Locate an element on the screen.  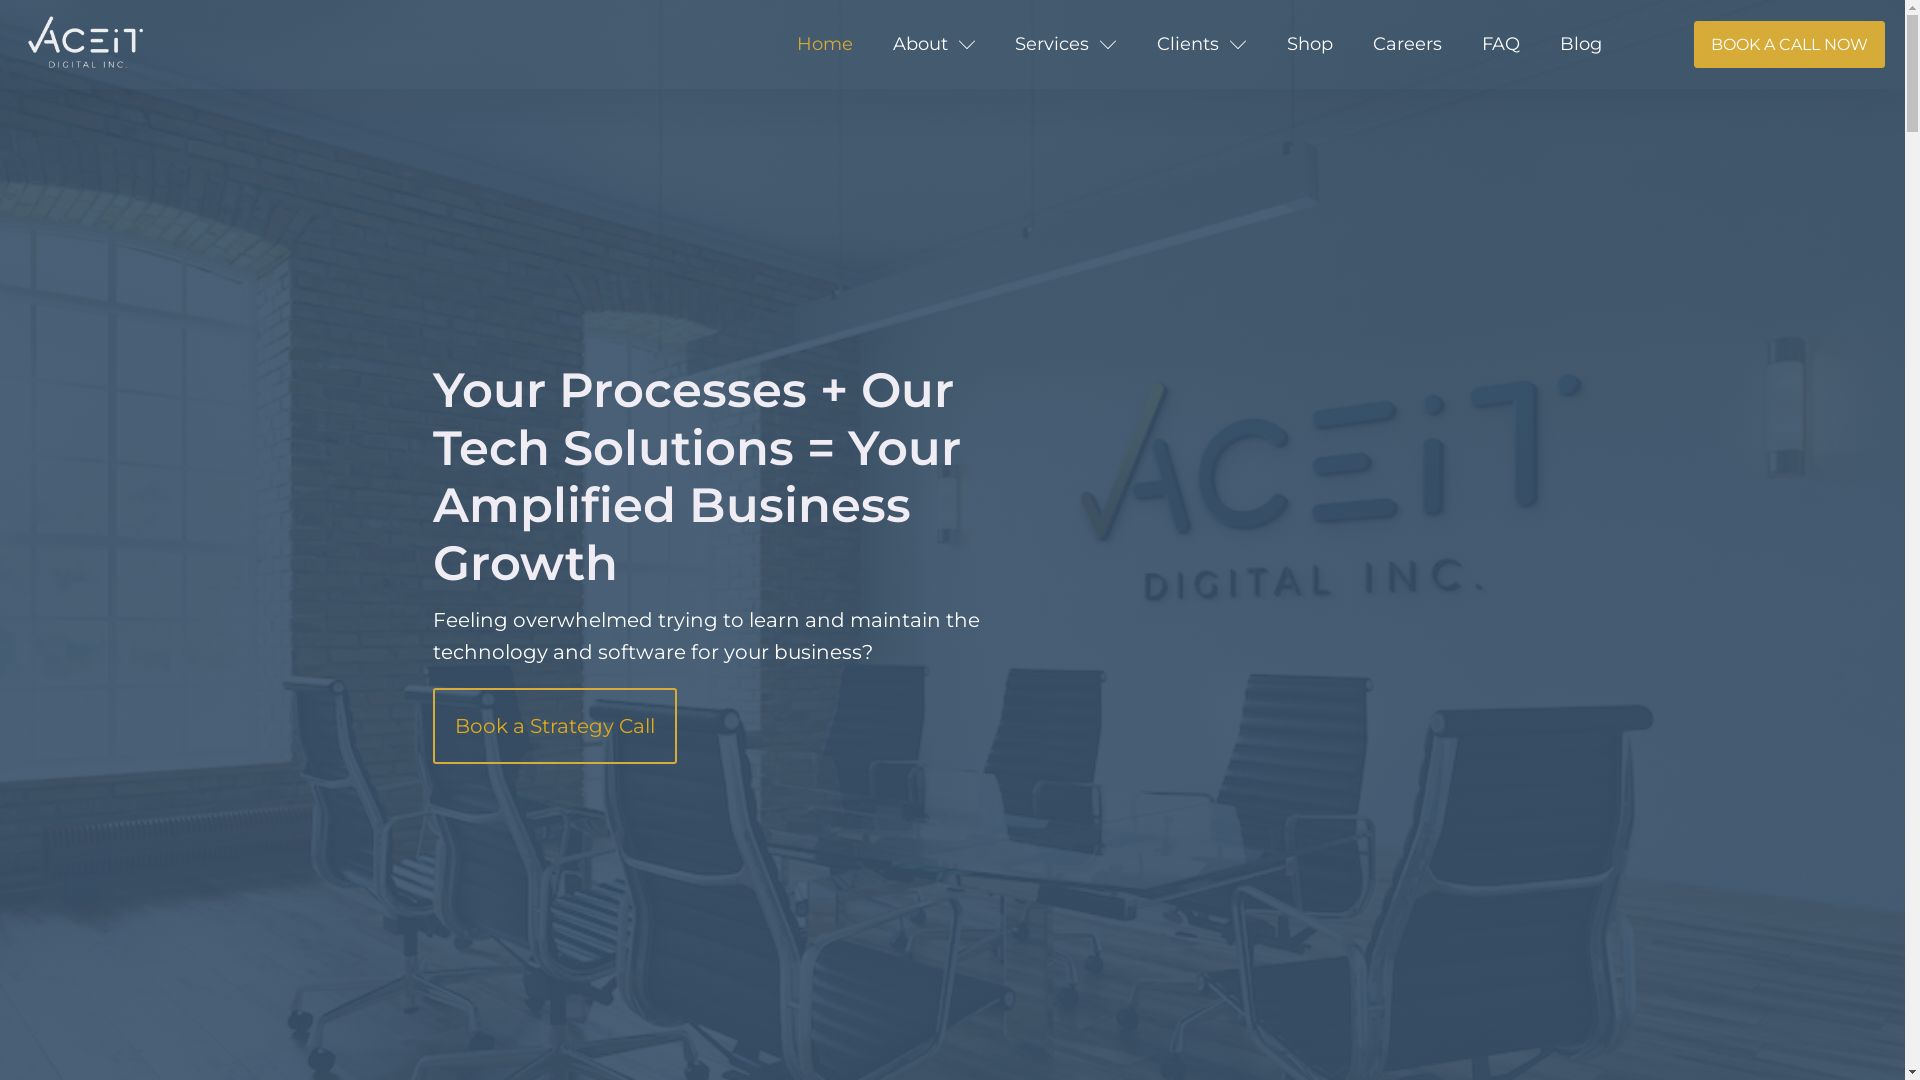
FAQ is located at coordinates (1501, 44).